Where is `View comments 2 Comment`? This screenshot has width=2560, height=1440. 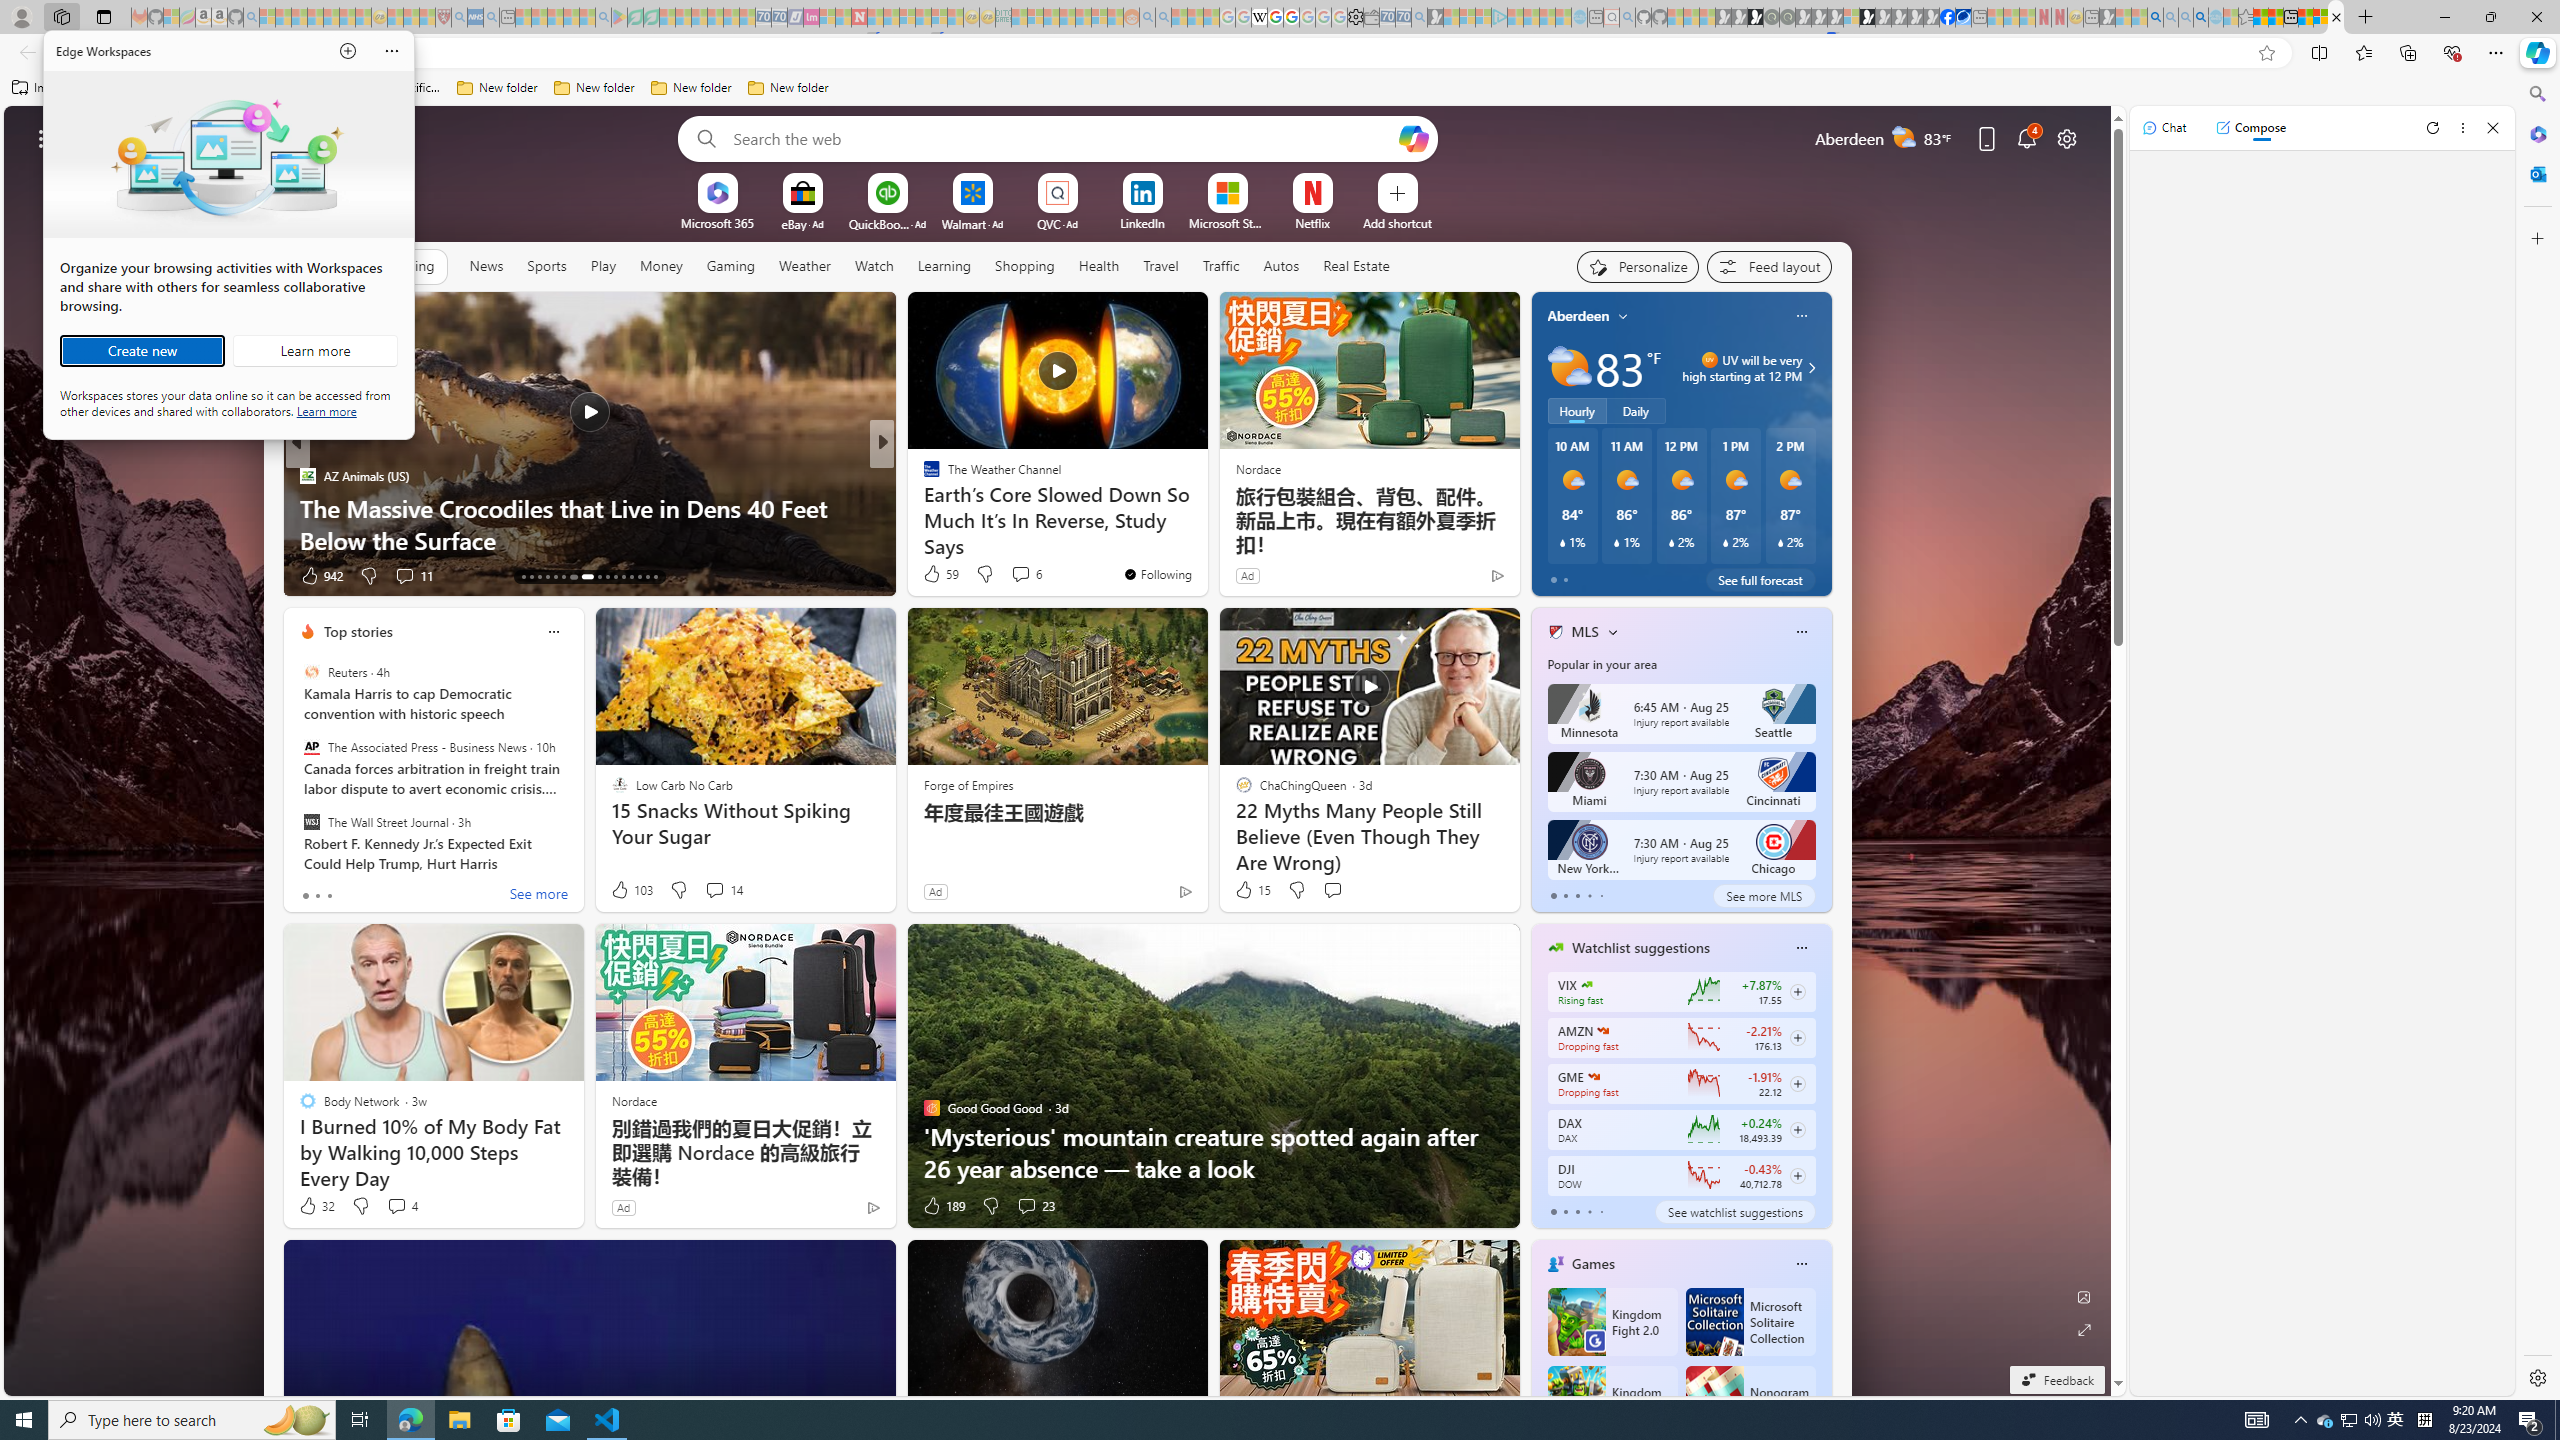
View comments 2 Comment is located at coordinates (1026, 576).